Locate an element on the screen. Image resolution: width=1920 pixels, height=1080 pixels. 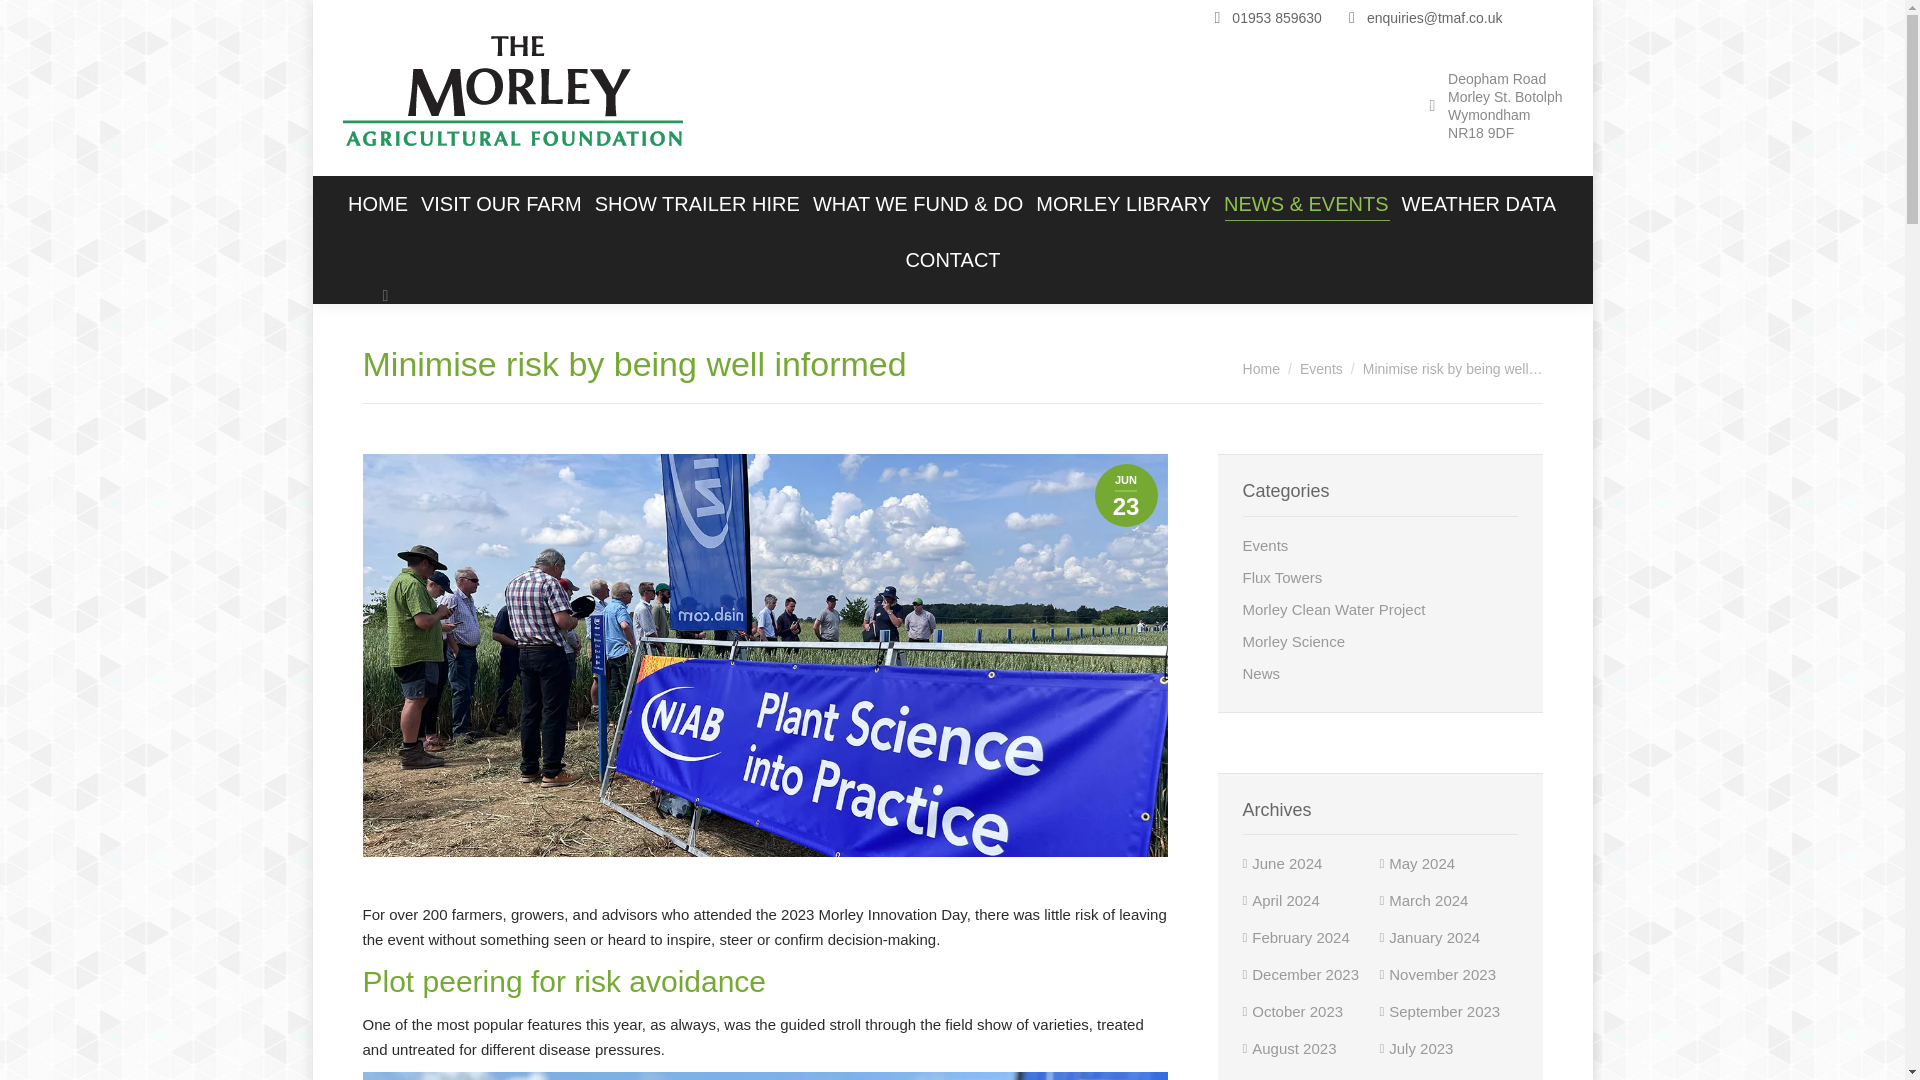
SHOW TRAILER HIRE is located at coordinates (696, 204).